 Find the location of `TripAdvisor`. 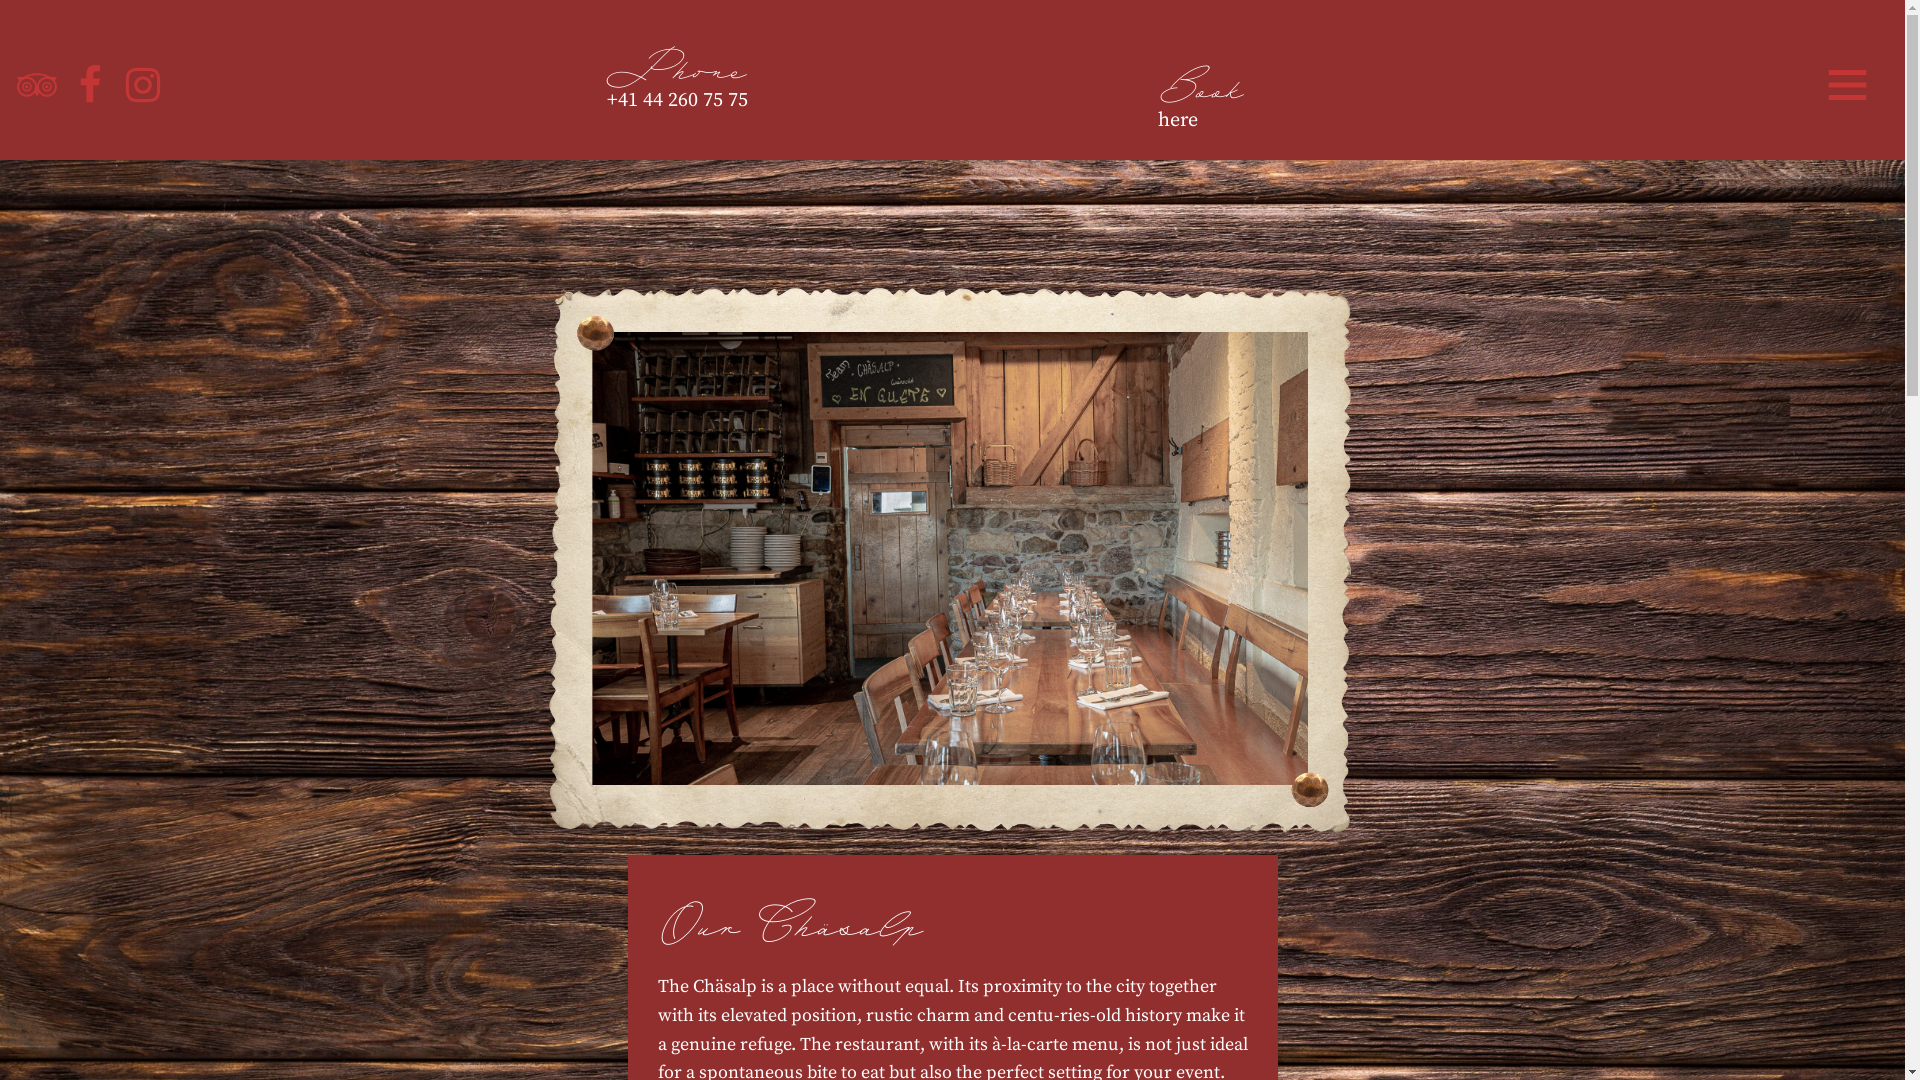

TripAdvisor is located at coordinates (37, 85).